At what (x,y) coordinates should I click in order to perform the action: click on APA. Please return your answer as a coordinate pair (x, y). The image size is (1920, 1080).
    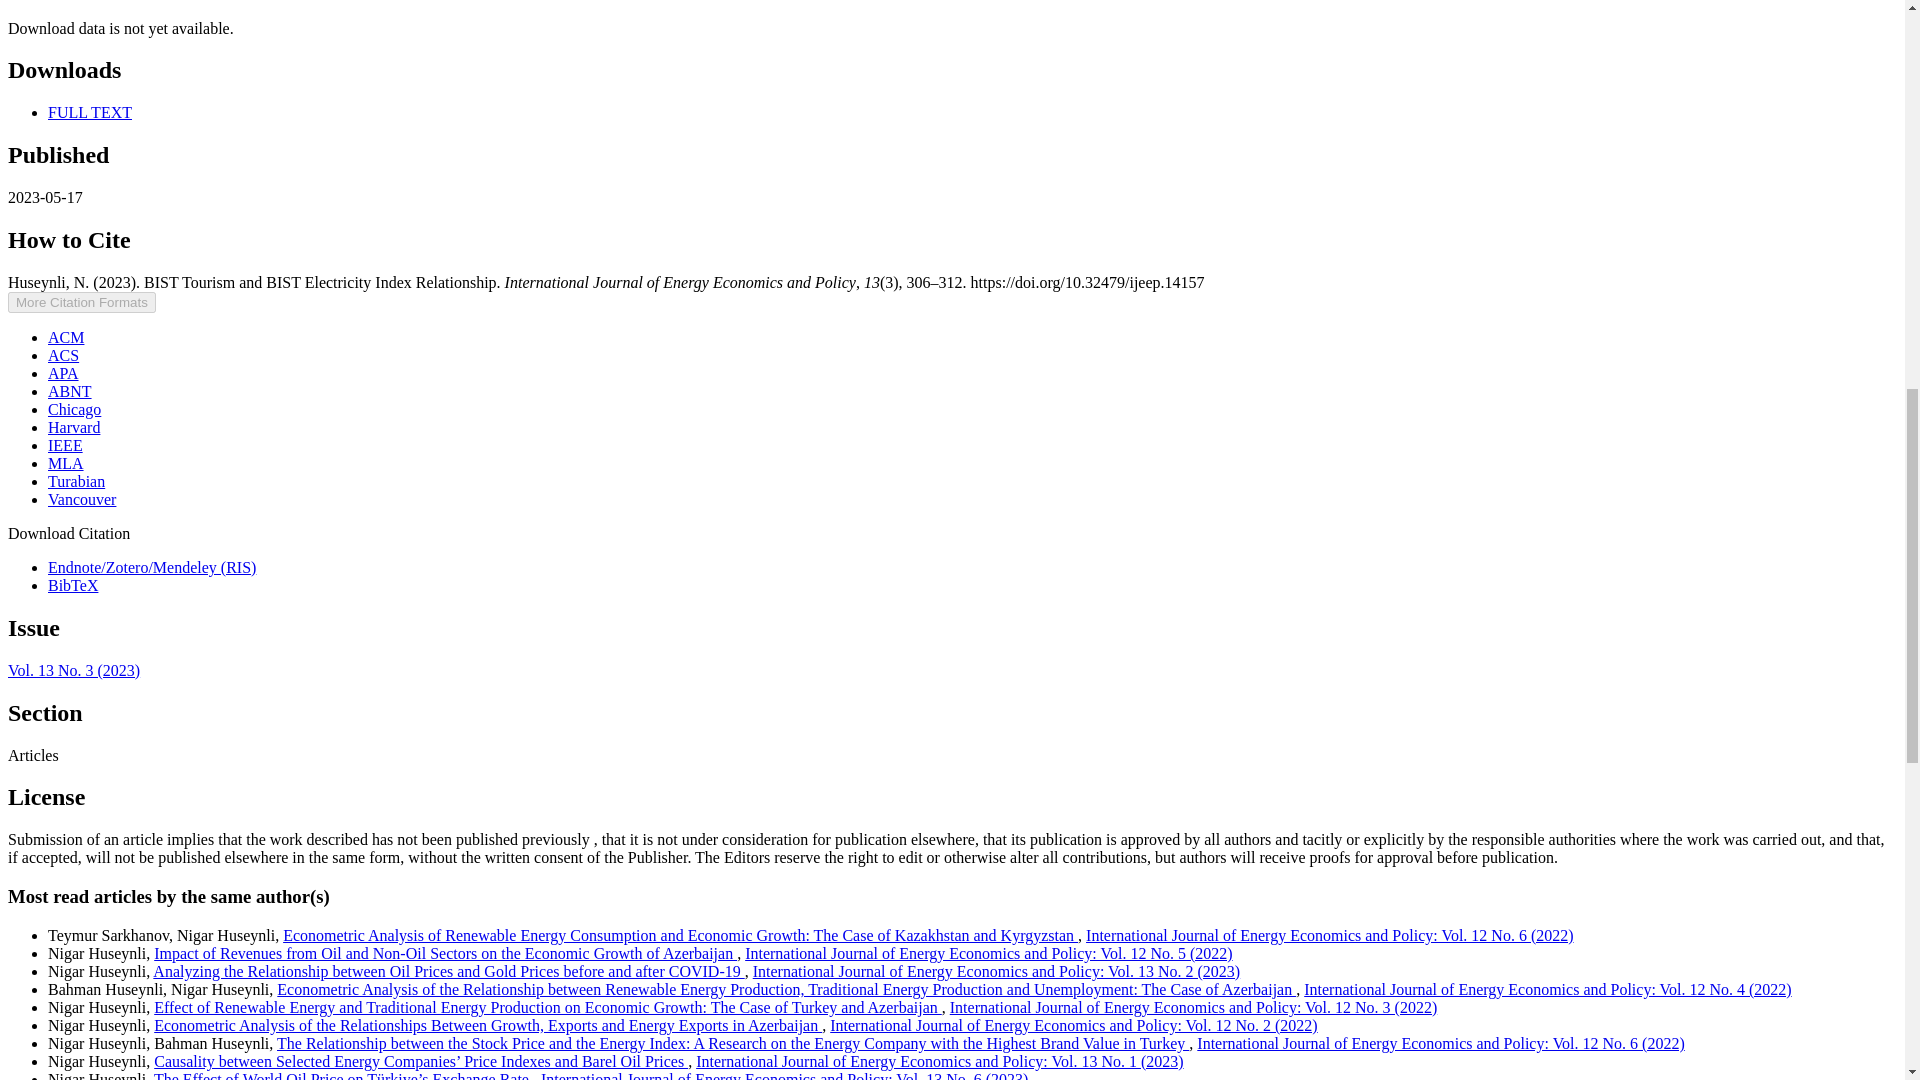
    Looking at the image, I should click on (63, 374).